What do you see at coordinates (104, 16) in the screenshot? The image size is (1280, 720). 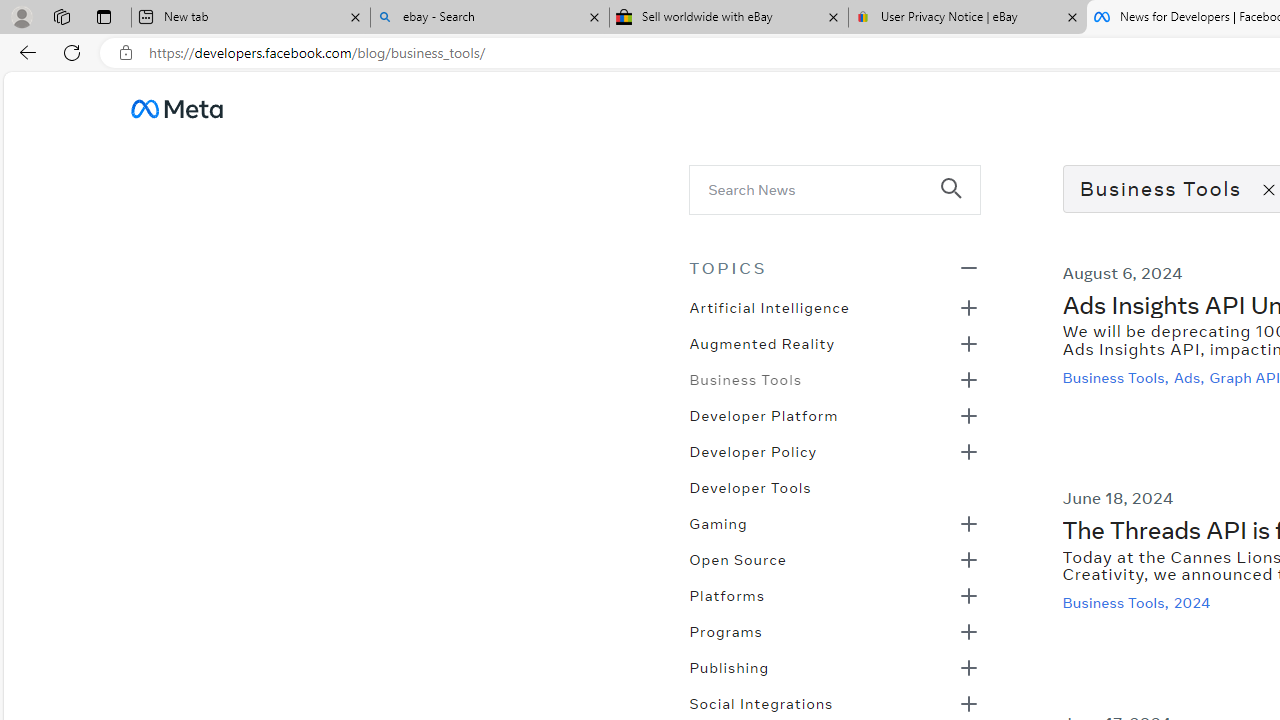 I see `Tab actions menu` at bounding box center [104, 16].